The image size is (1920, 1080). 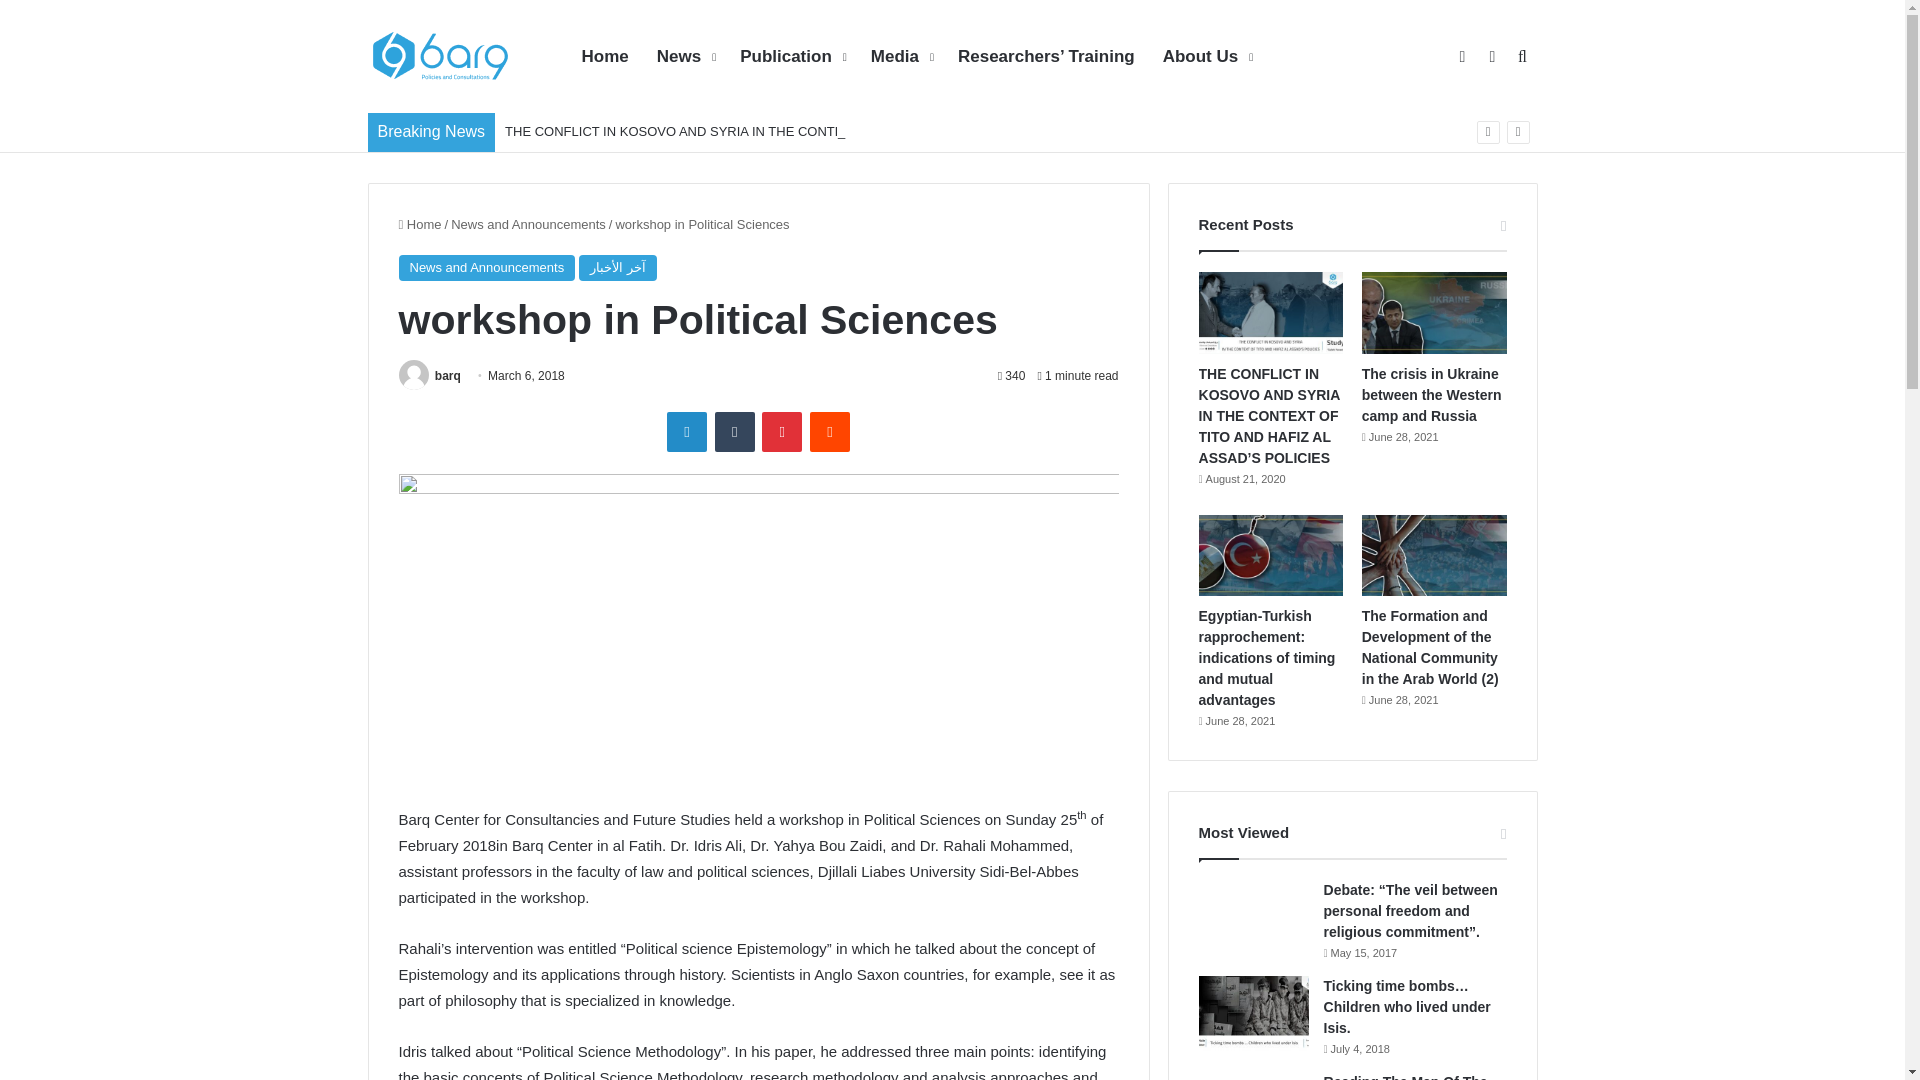 I want to click on Home, so click(x=419, y=224).